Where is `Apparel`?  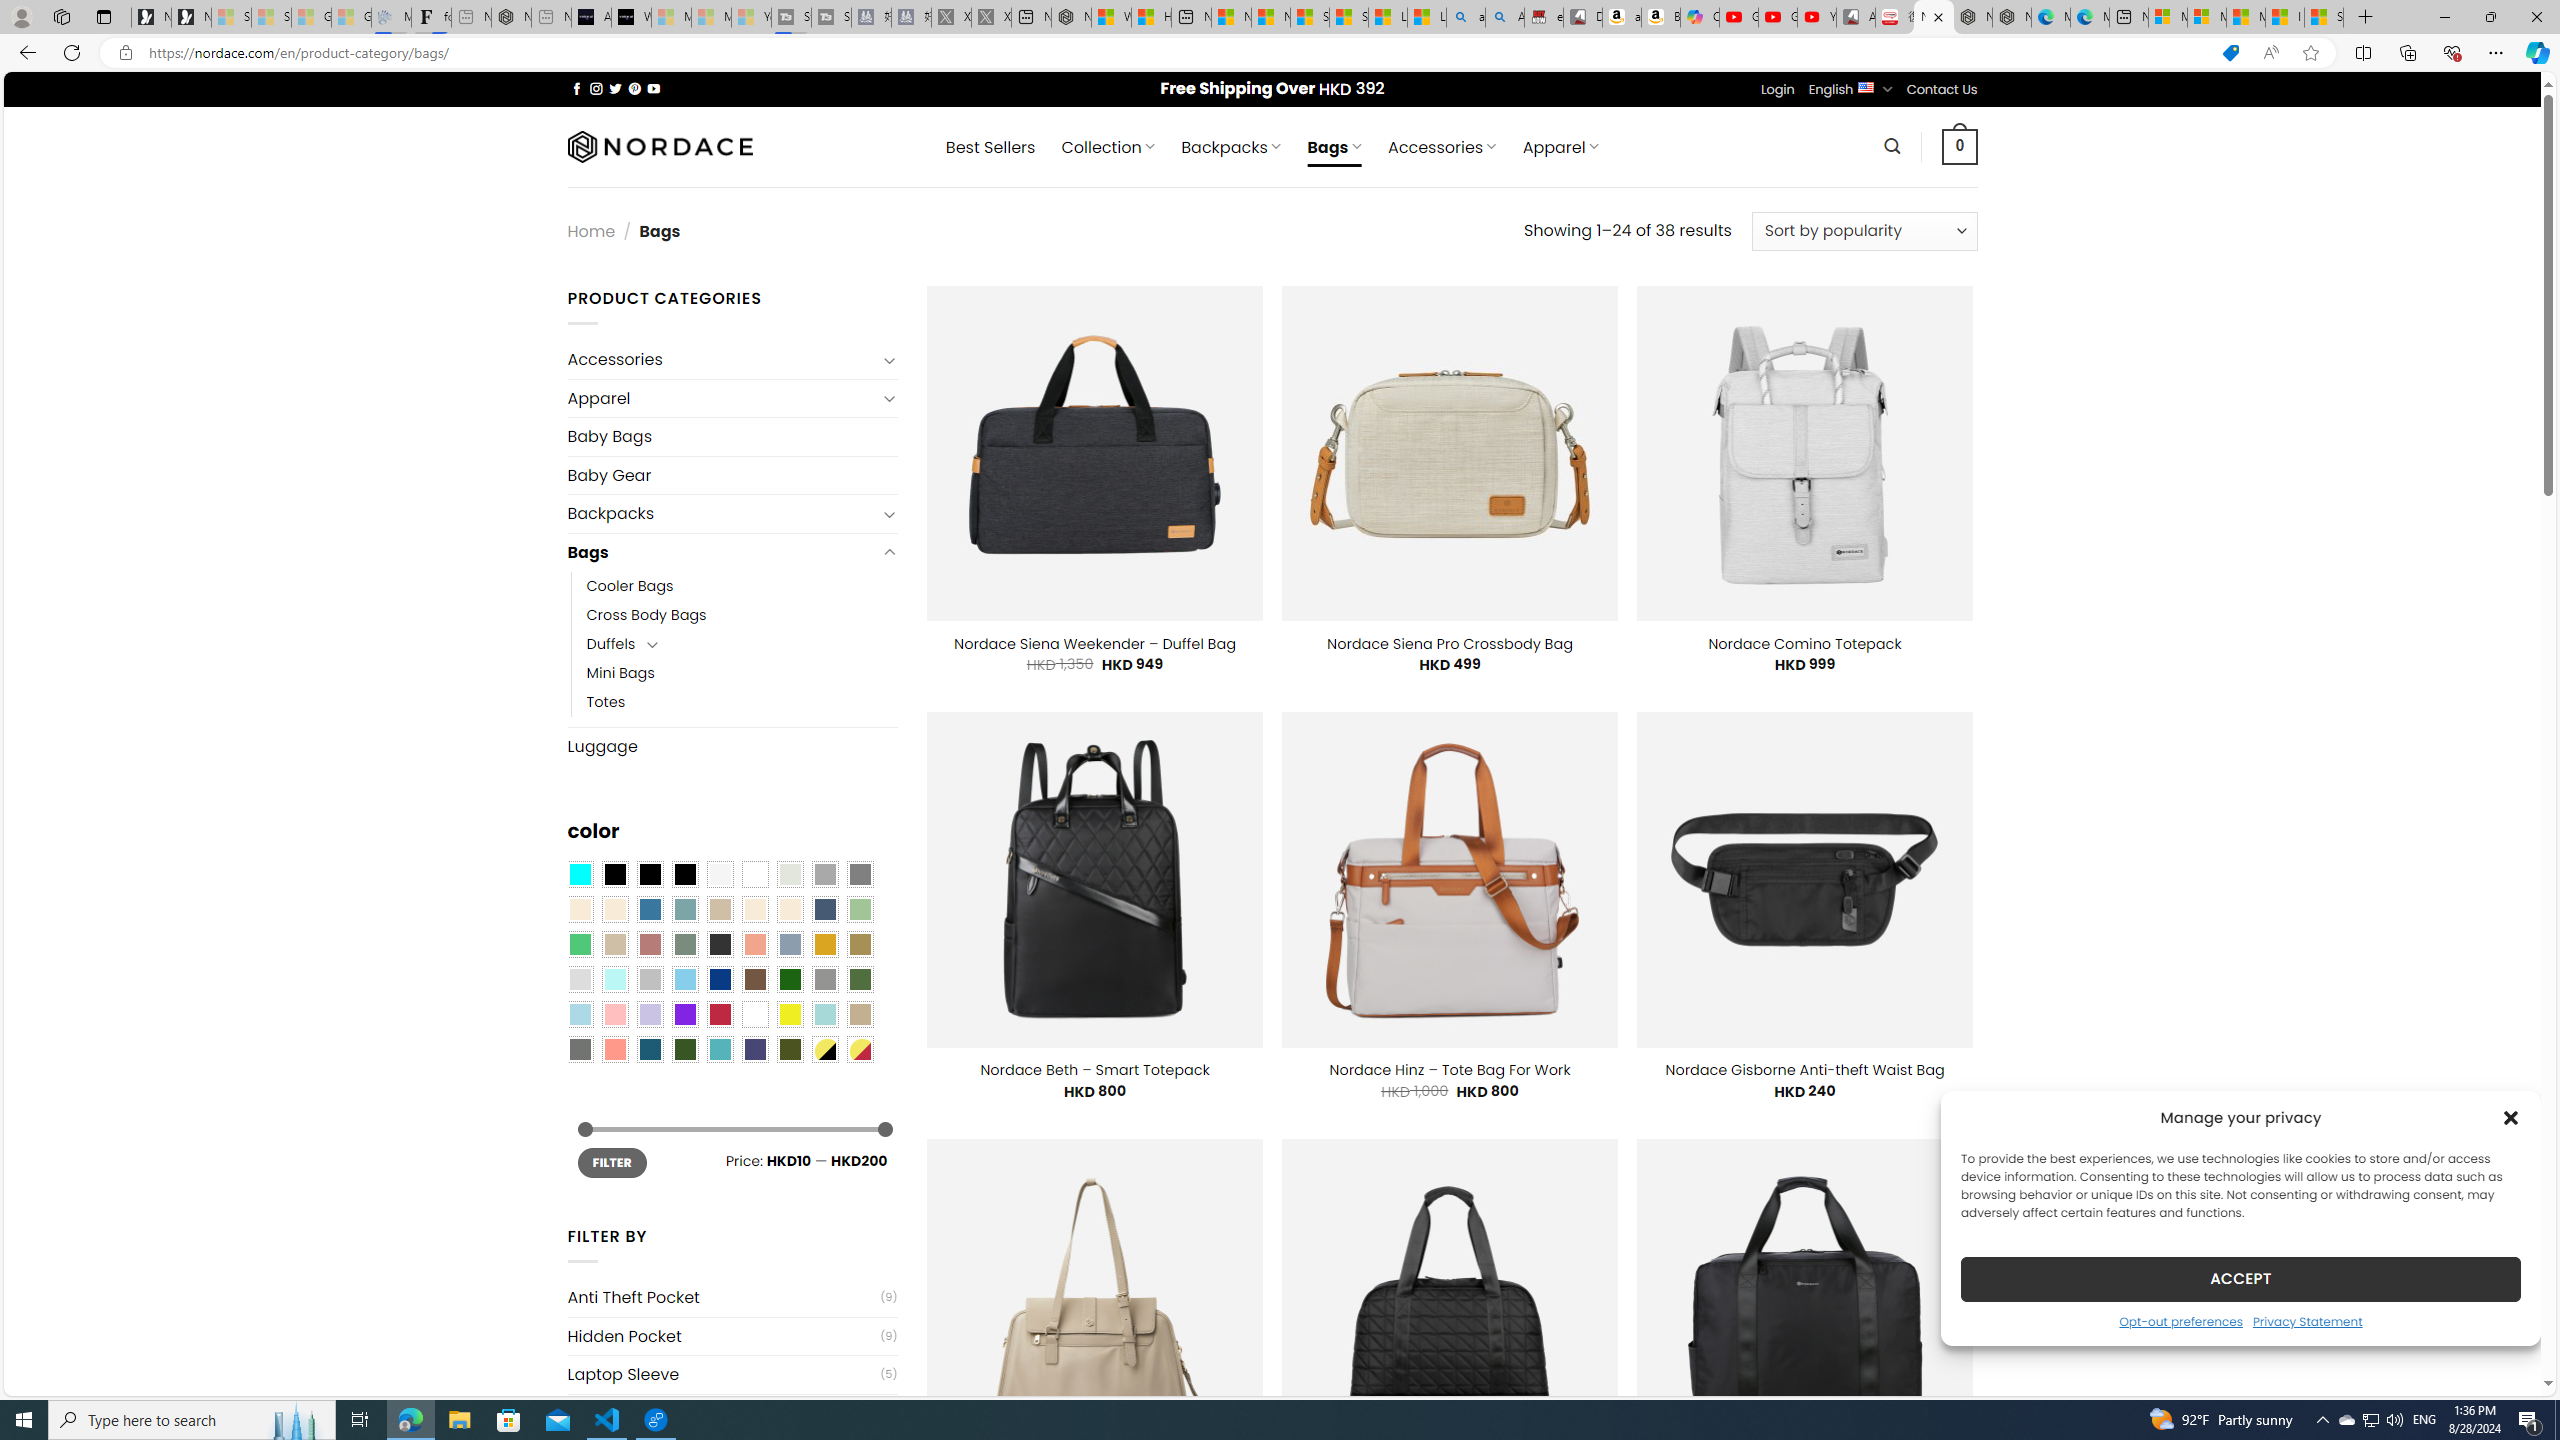 Apparel is located at coordinates (722, 398).